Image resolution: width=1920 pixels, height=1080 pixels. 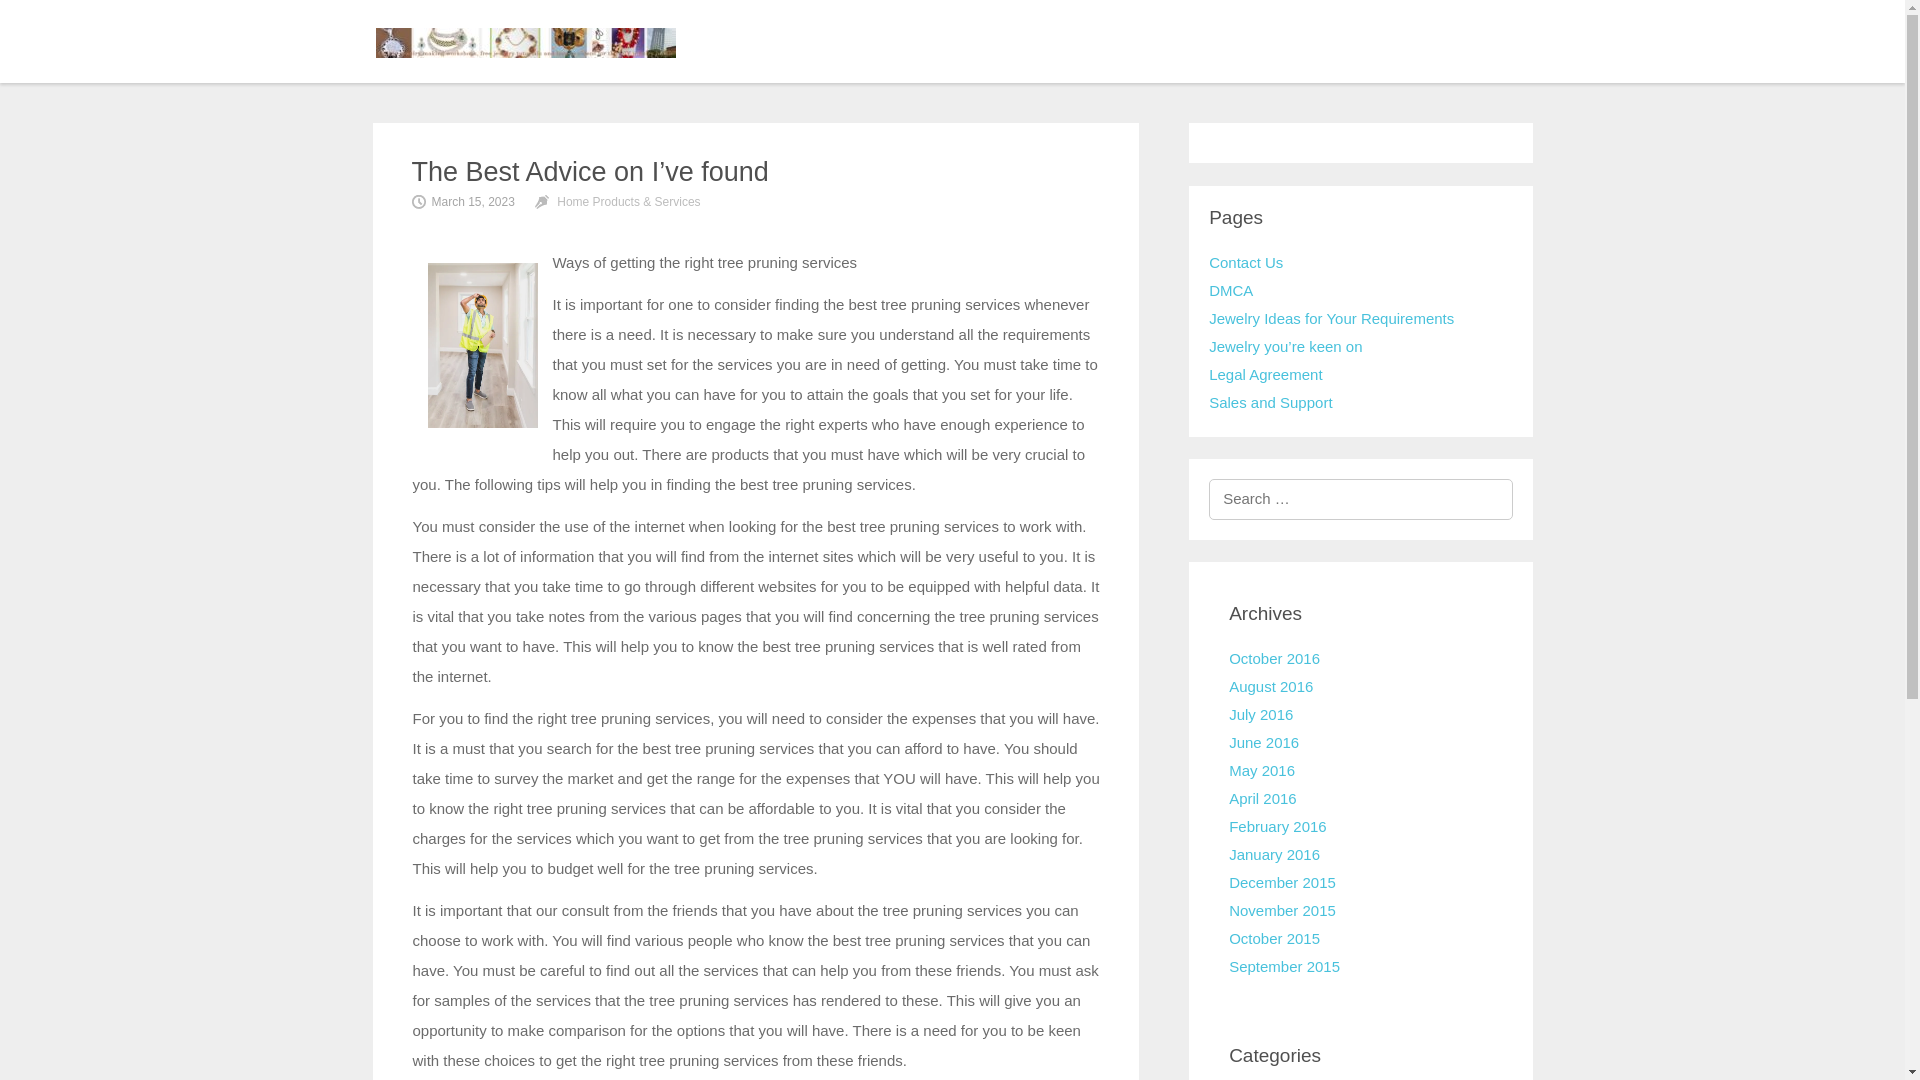 I want to click on February 2016, so click(x=1277, y=826).